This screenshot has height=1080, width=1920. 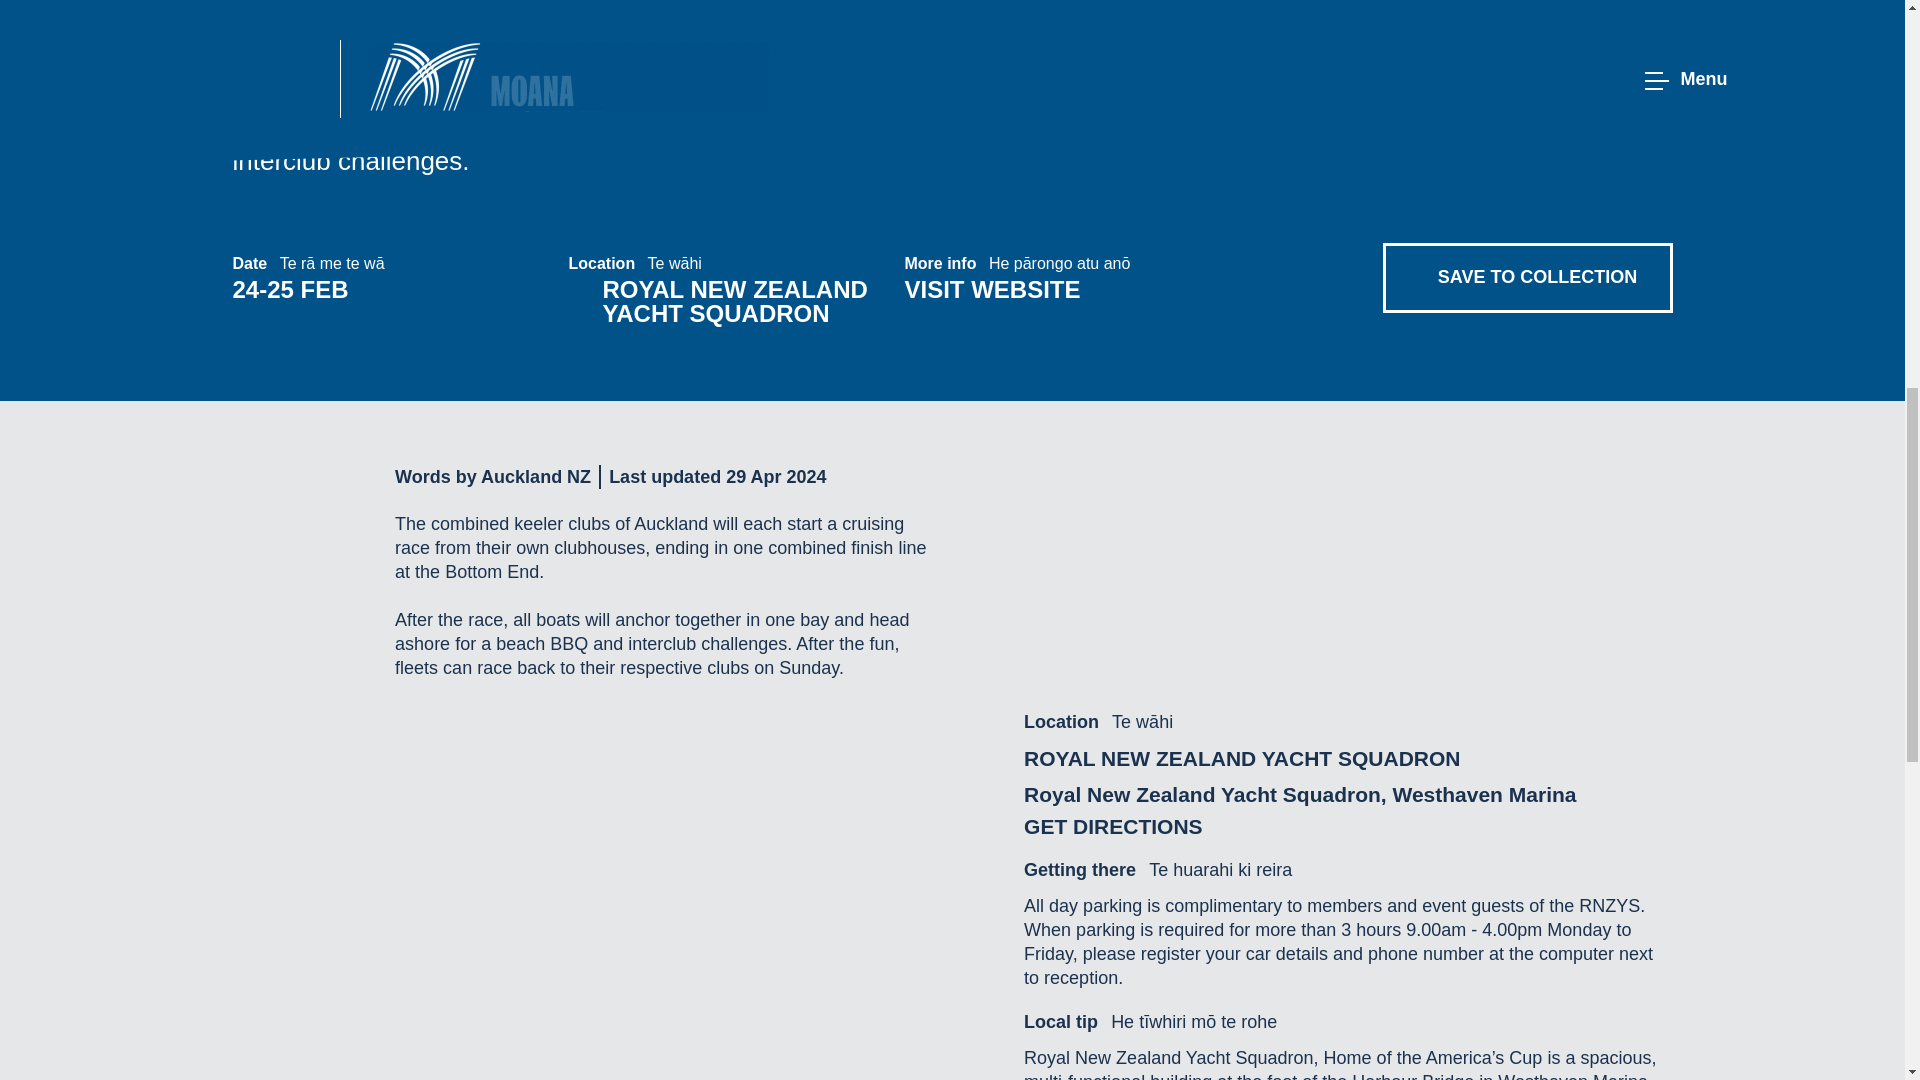 I want to click on ROYAL NEW ZEALAND YACHT SQUADRON, so click(x=728, y=302).